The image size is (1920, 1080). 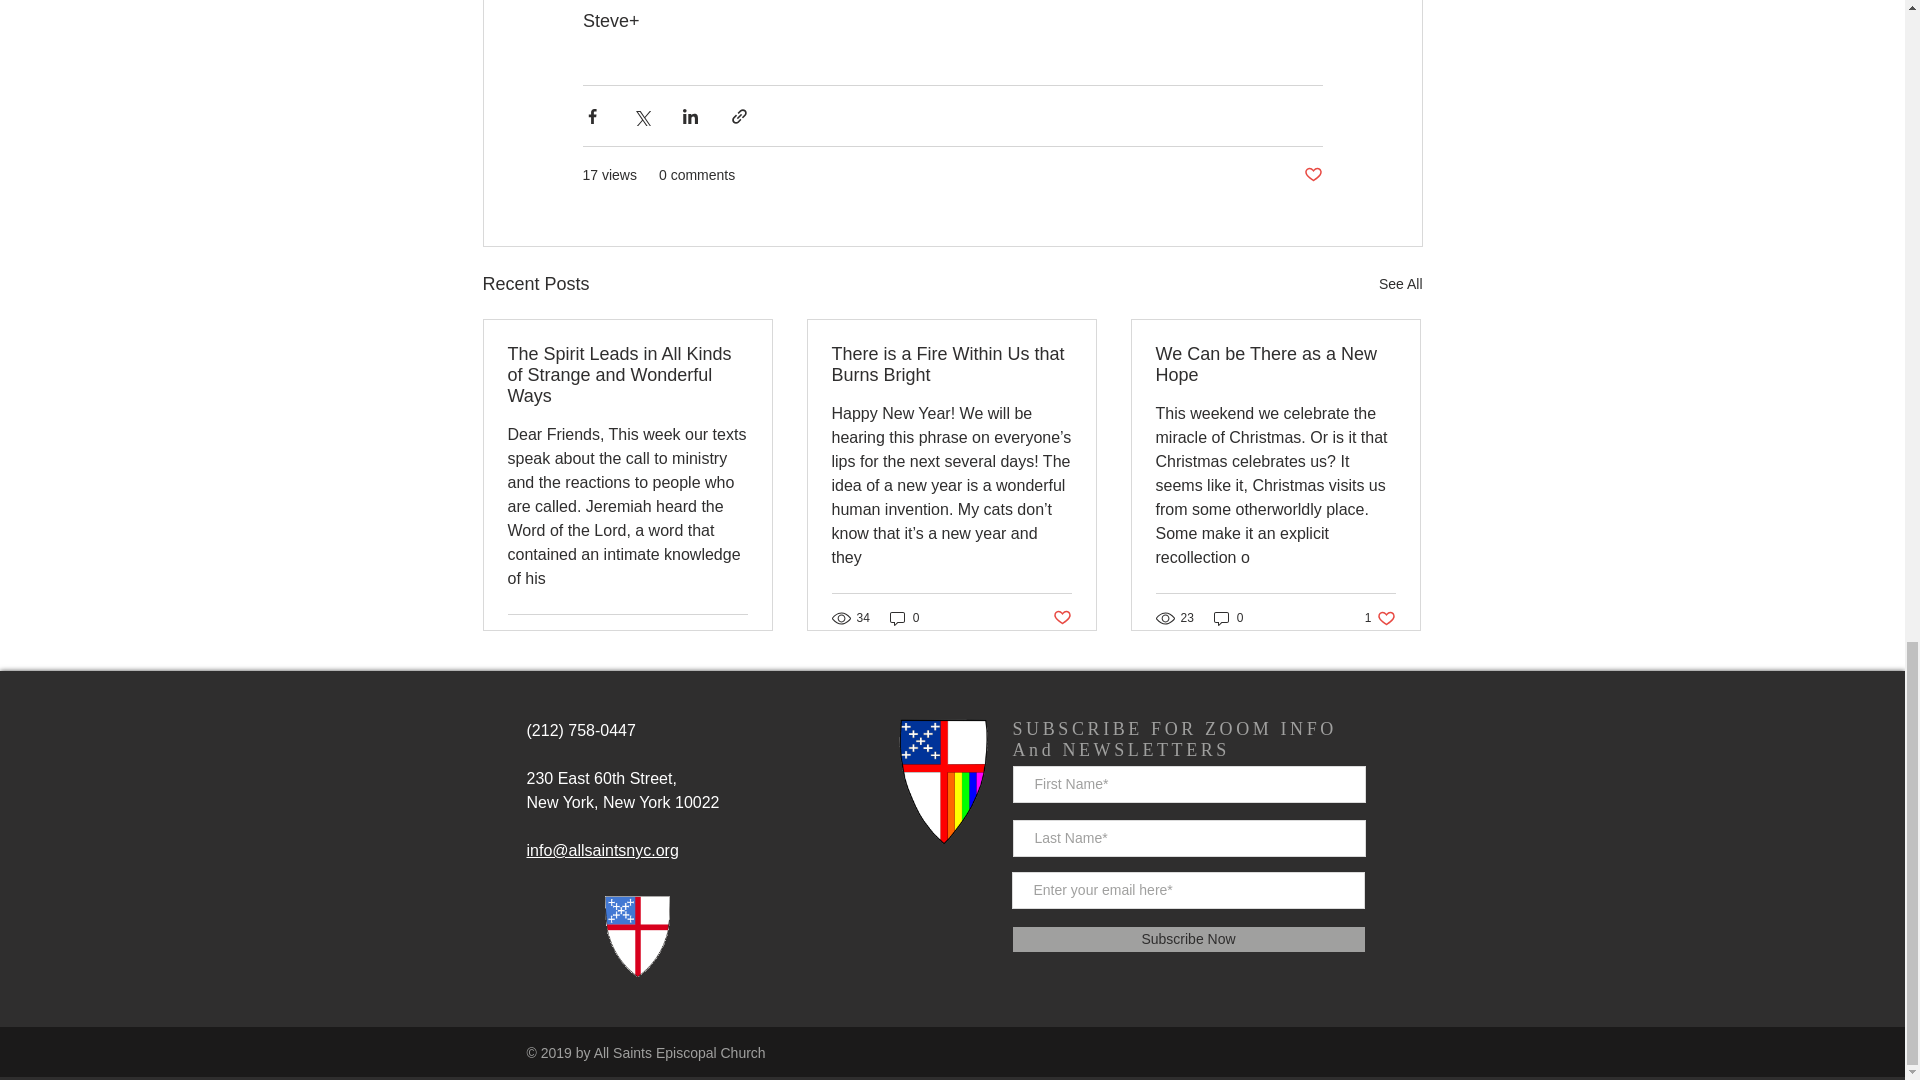 I want to click on We Can be There as a New Hope, so click(x=1275, y=364).